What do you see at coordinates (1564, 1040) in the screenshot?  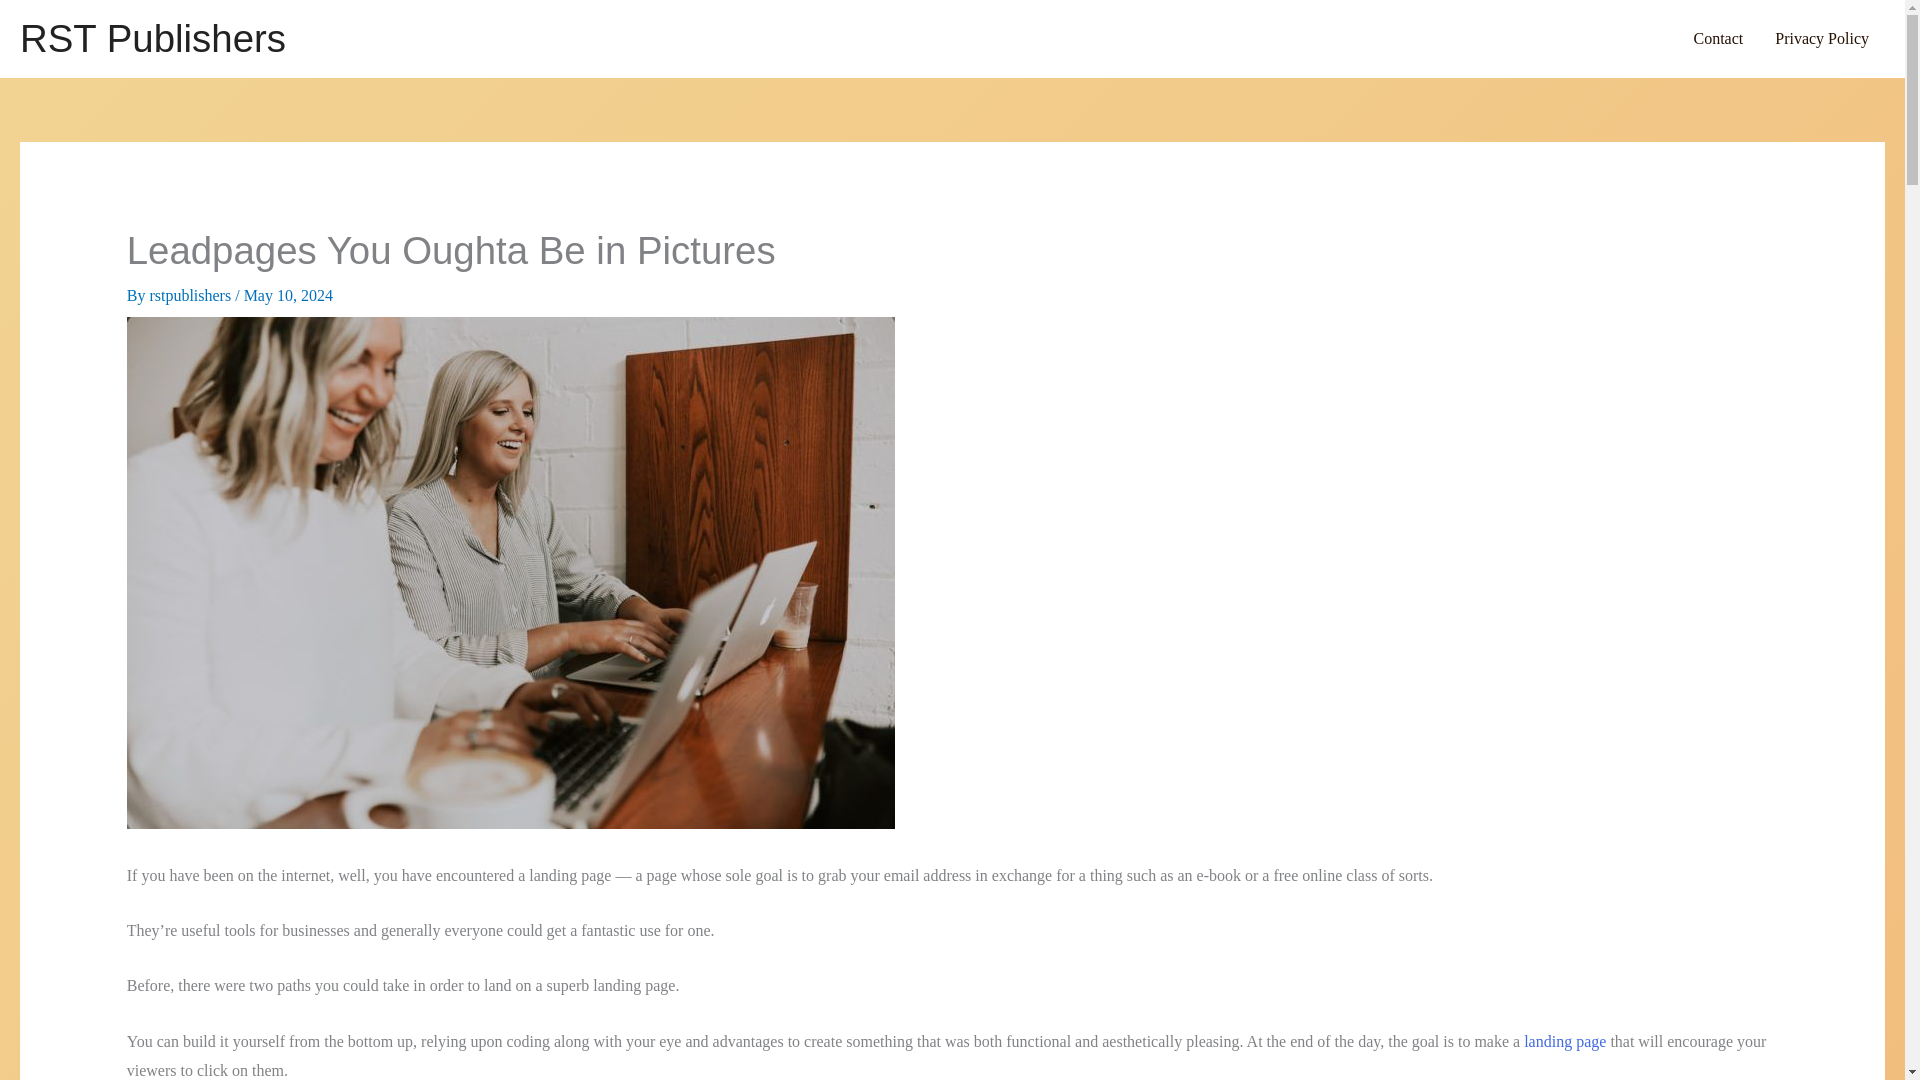 I see `landing page` at bounding box center [1564, 1040].